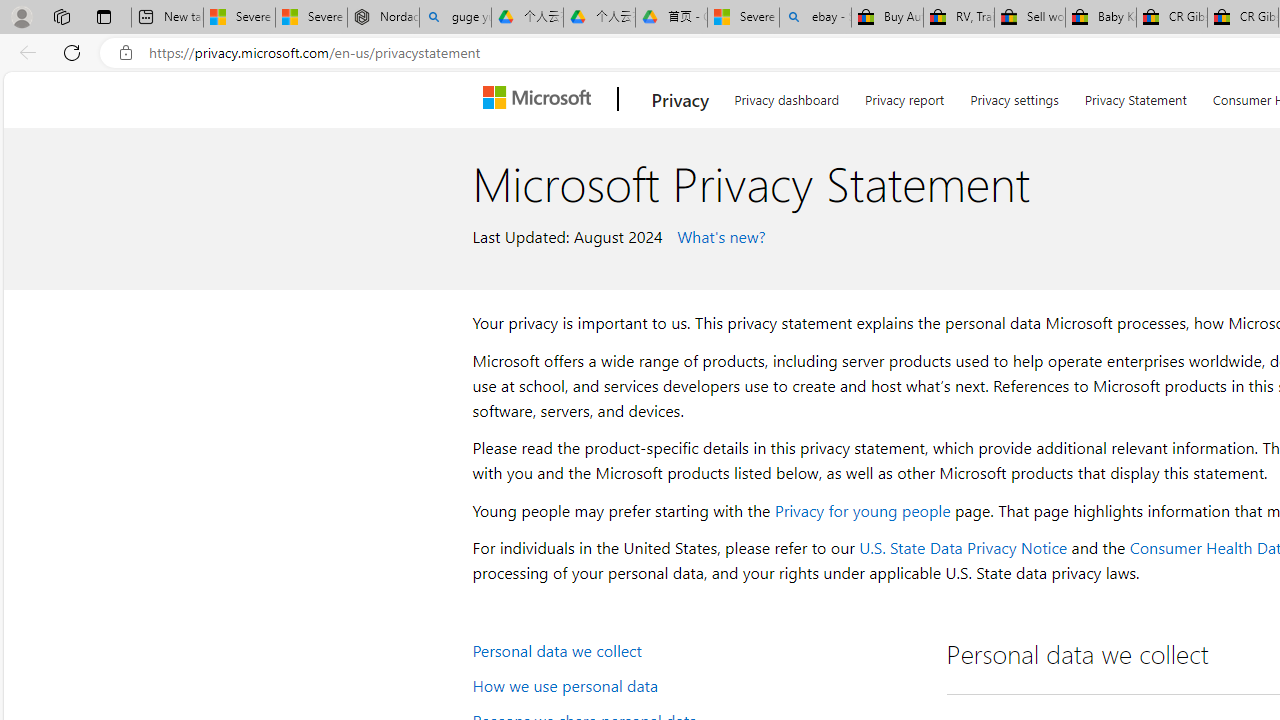  Describe the element at coordinates (1136, 96) in the screenshot. I see `Privacy Statement` at that location.